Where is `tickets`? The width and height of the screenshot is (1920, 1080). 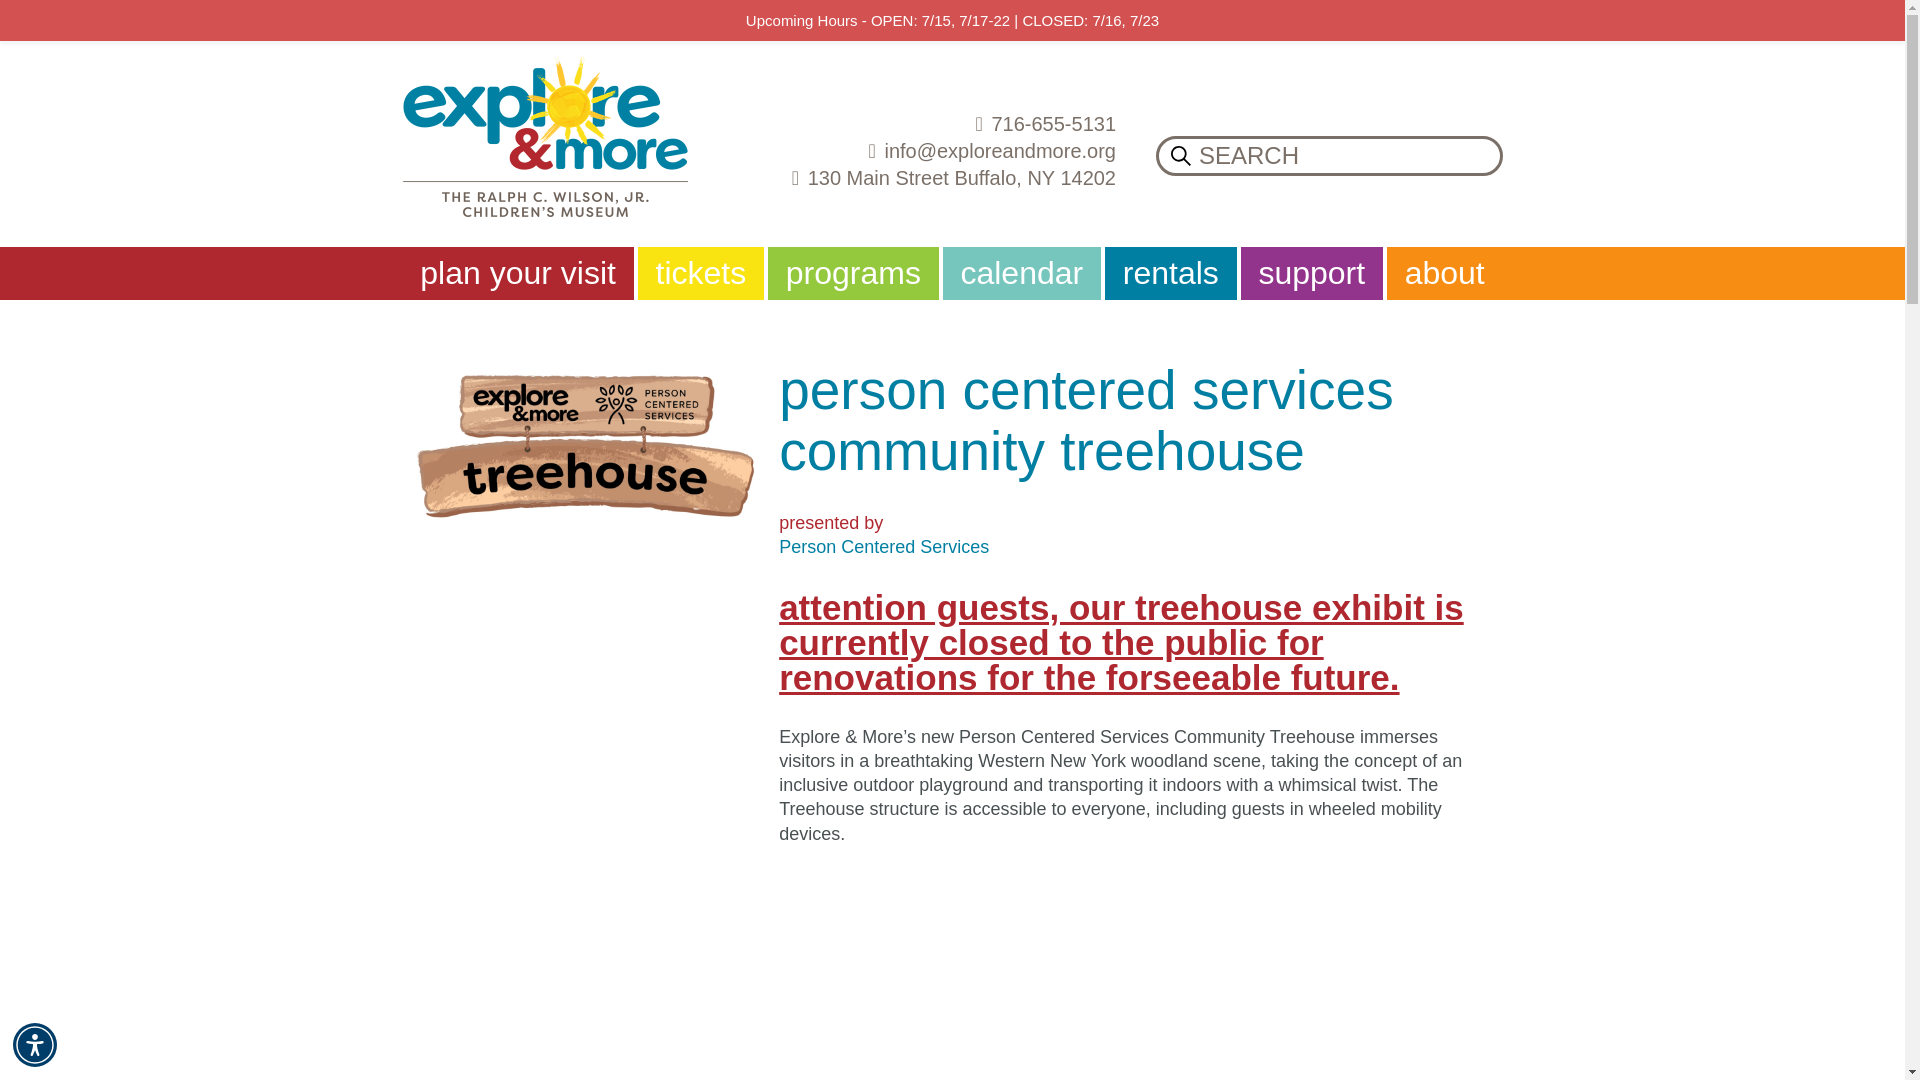
tickets is located at coordinates (702, 274).